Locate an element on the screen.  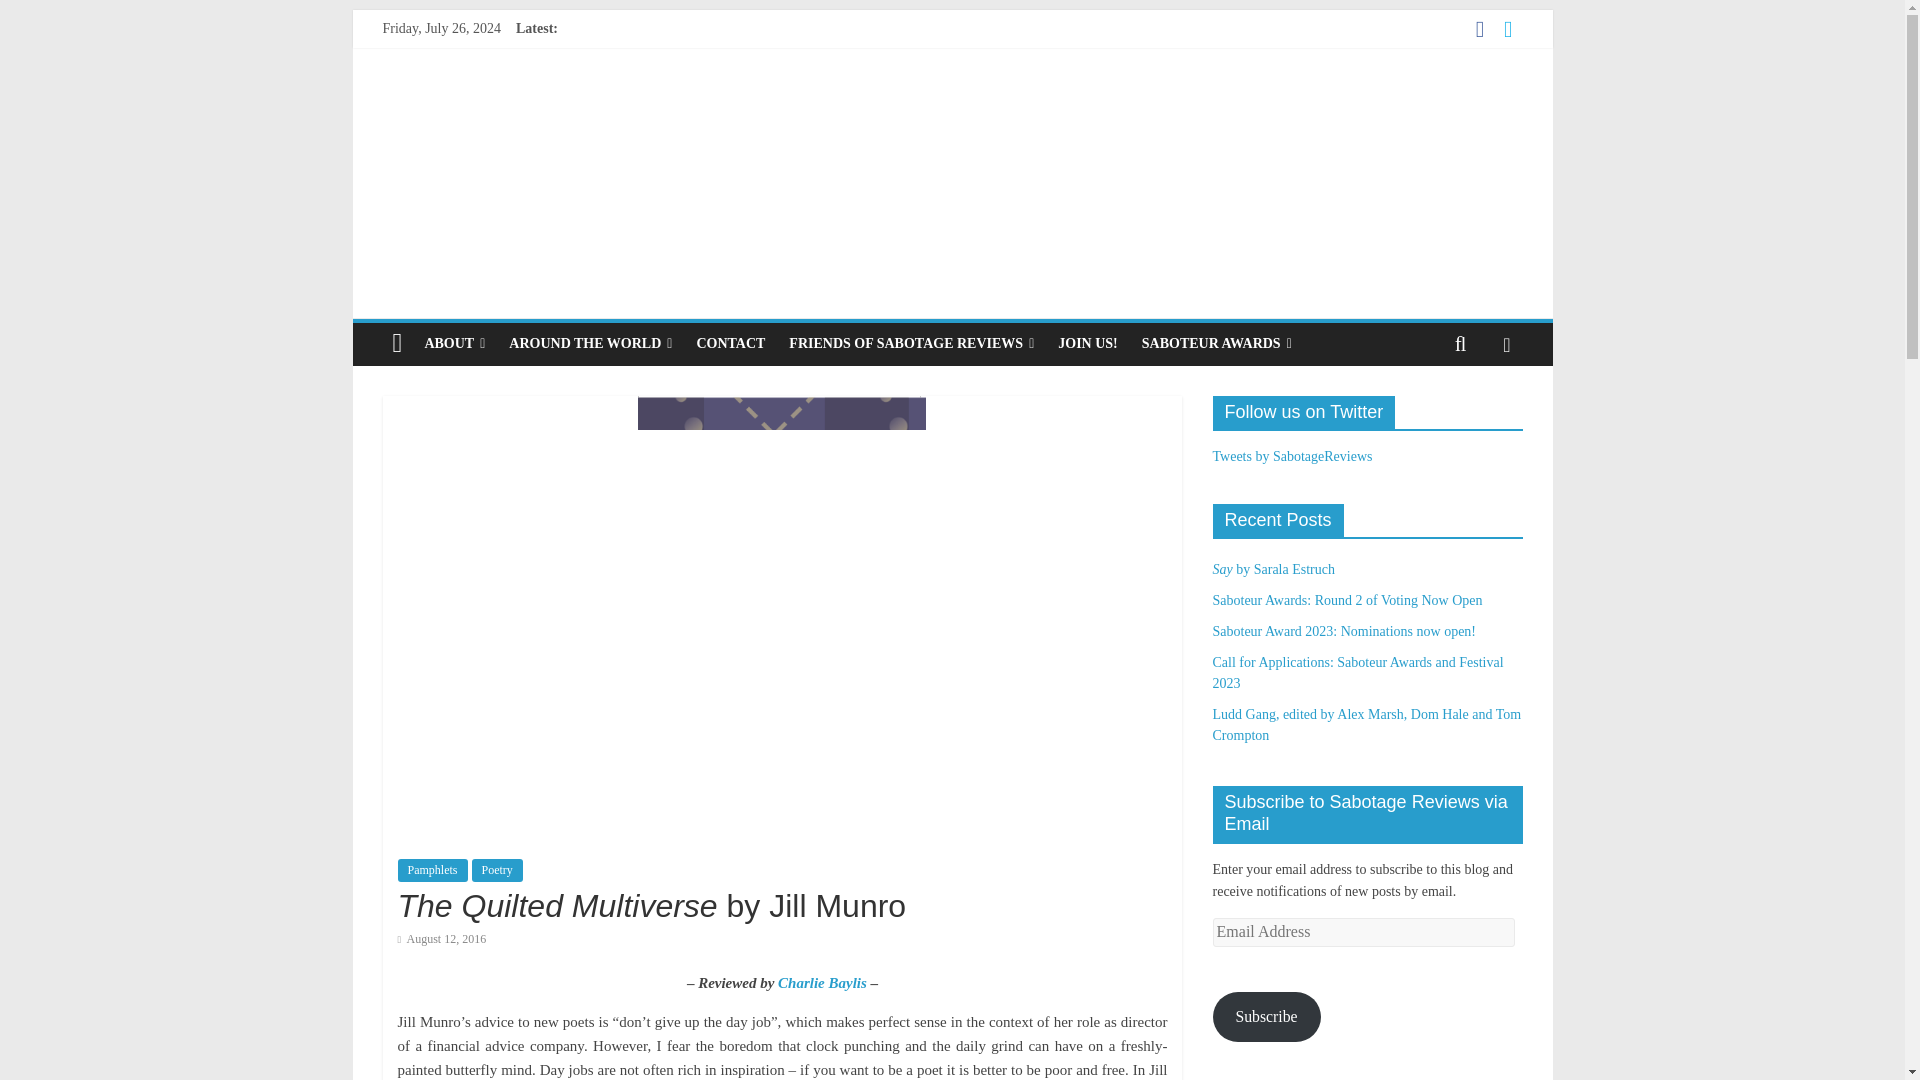
JOIN US! is located at coordinates (1088, 344).